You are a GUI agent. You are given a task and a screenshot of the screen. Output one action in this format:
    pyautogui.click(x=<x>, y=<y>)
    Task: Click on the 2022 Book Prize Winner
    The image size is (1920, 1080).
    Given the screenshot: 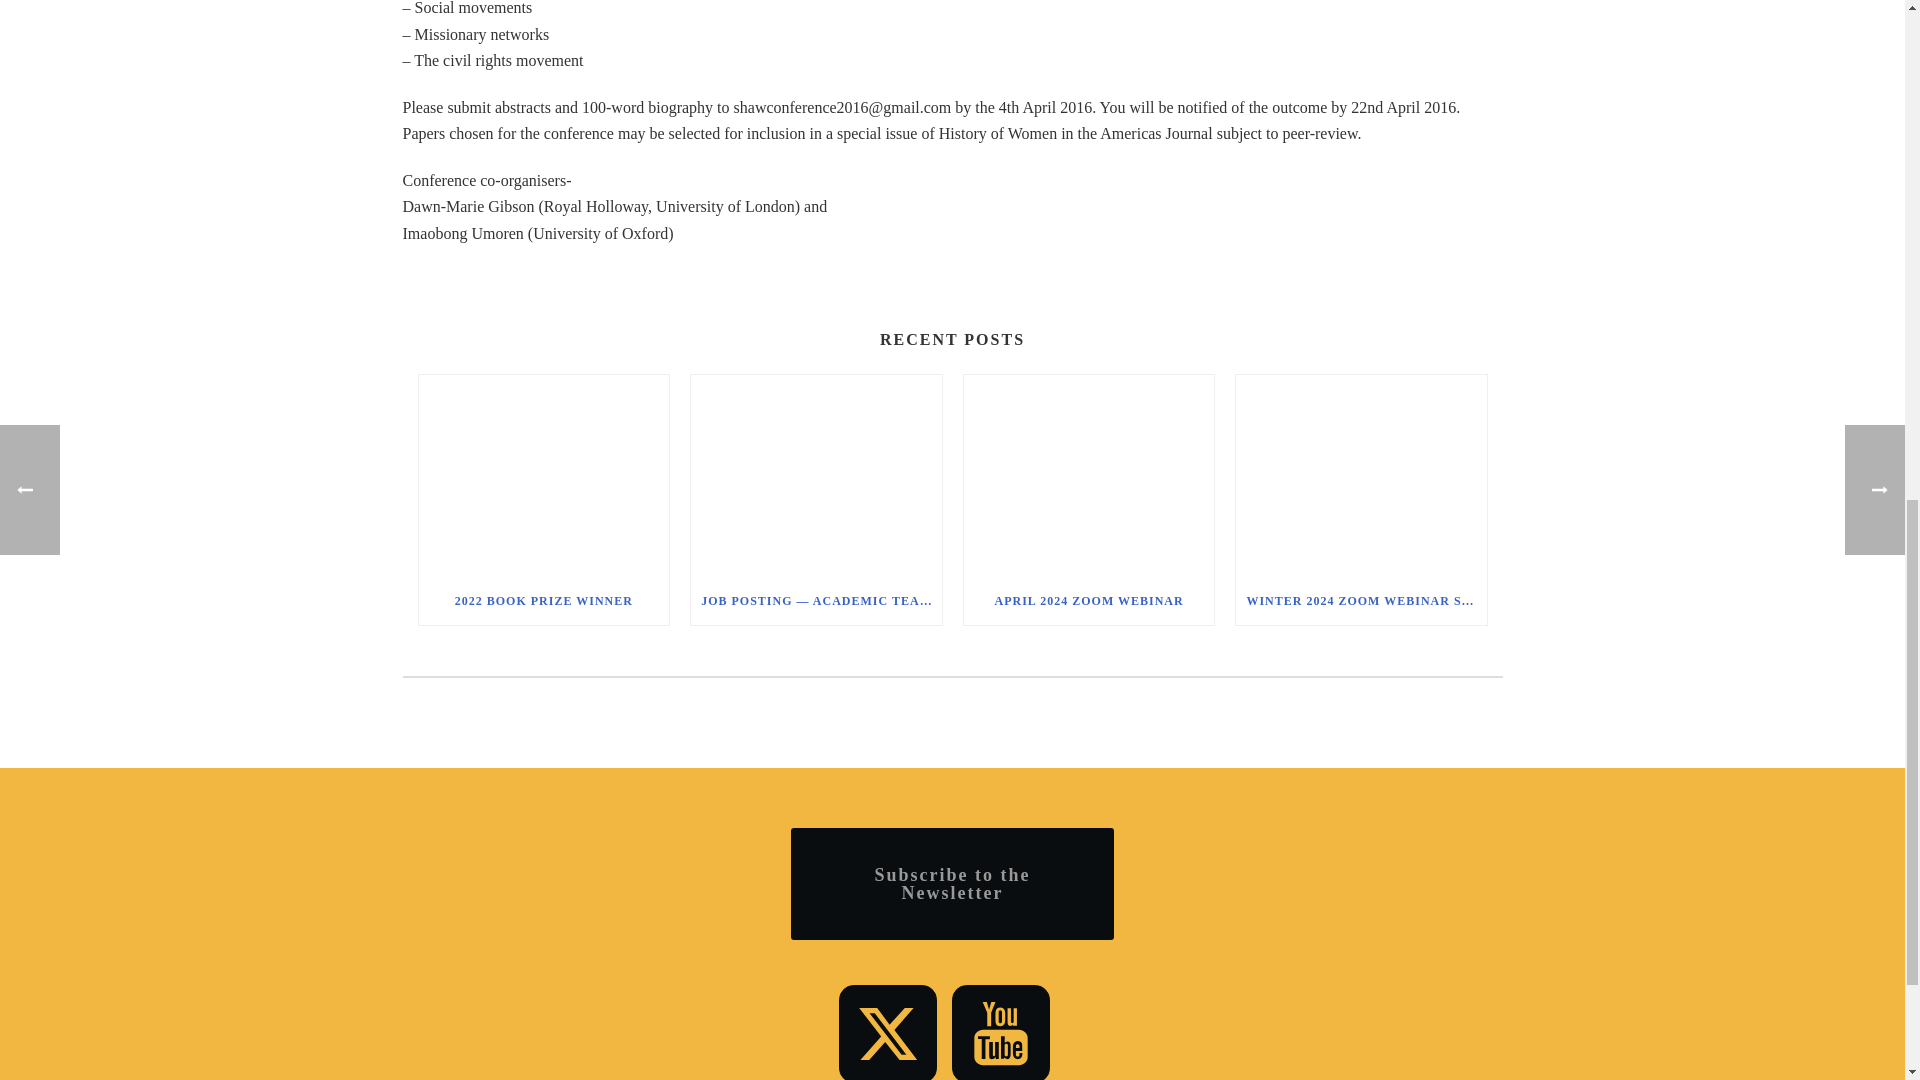 What is the action you would take?
    pyautogui.click(x=543, y=474)
    